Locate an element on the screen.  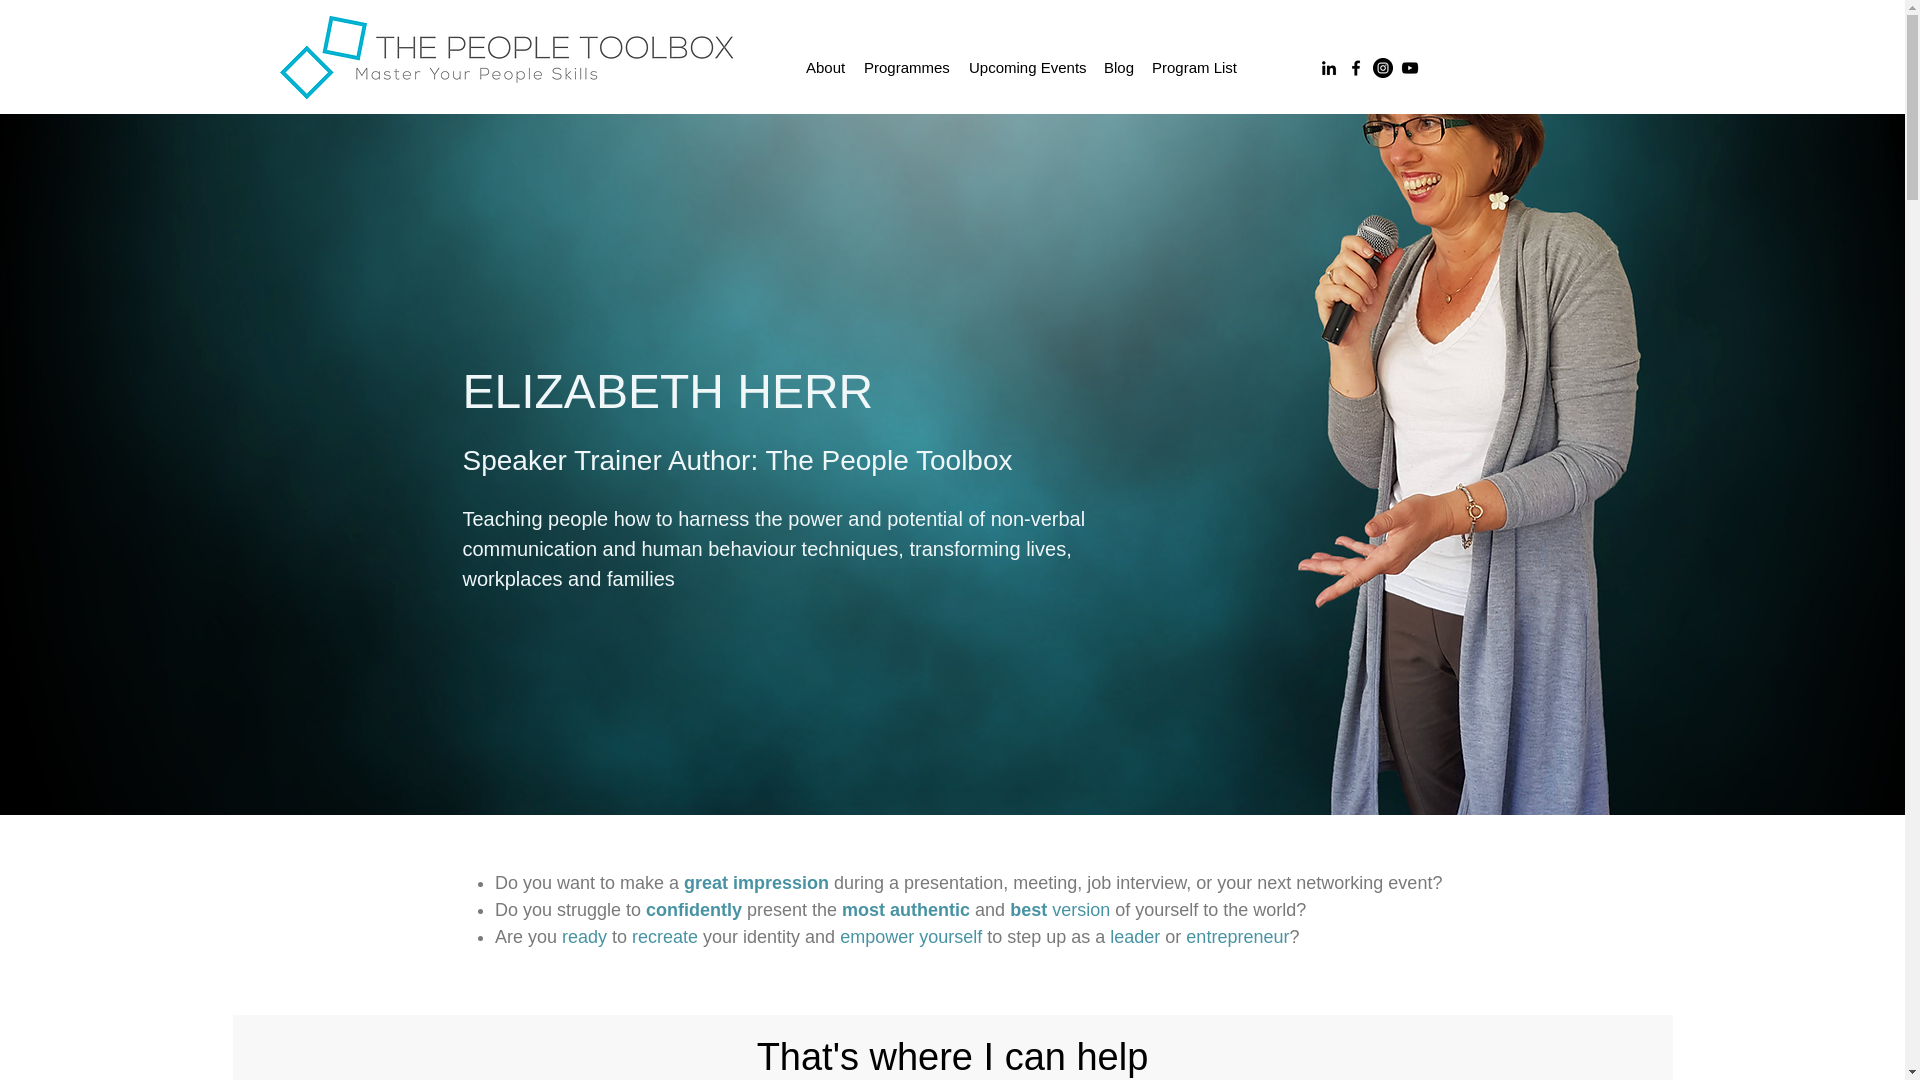
Programmes is located at coordinates (906, 67).